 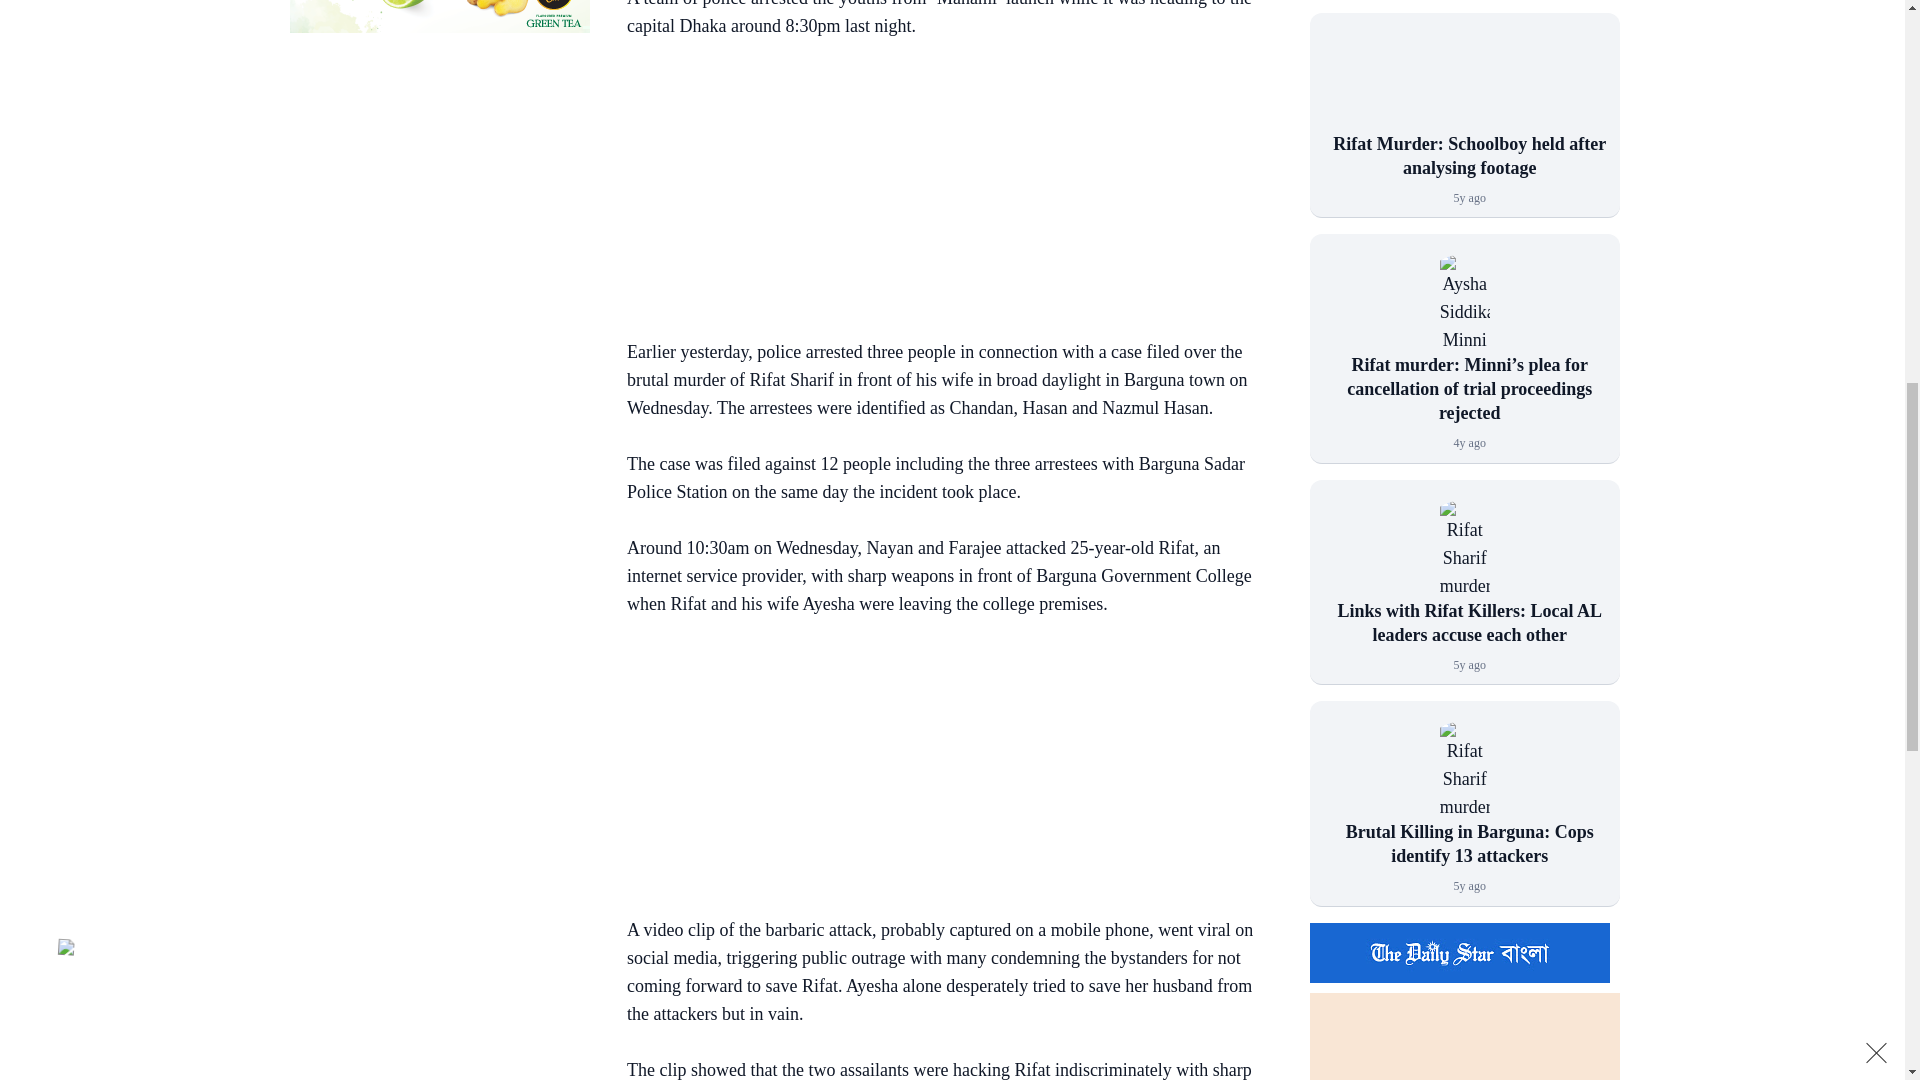 I want to click on 3rd party ad content, so click(x=942, y=192).